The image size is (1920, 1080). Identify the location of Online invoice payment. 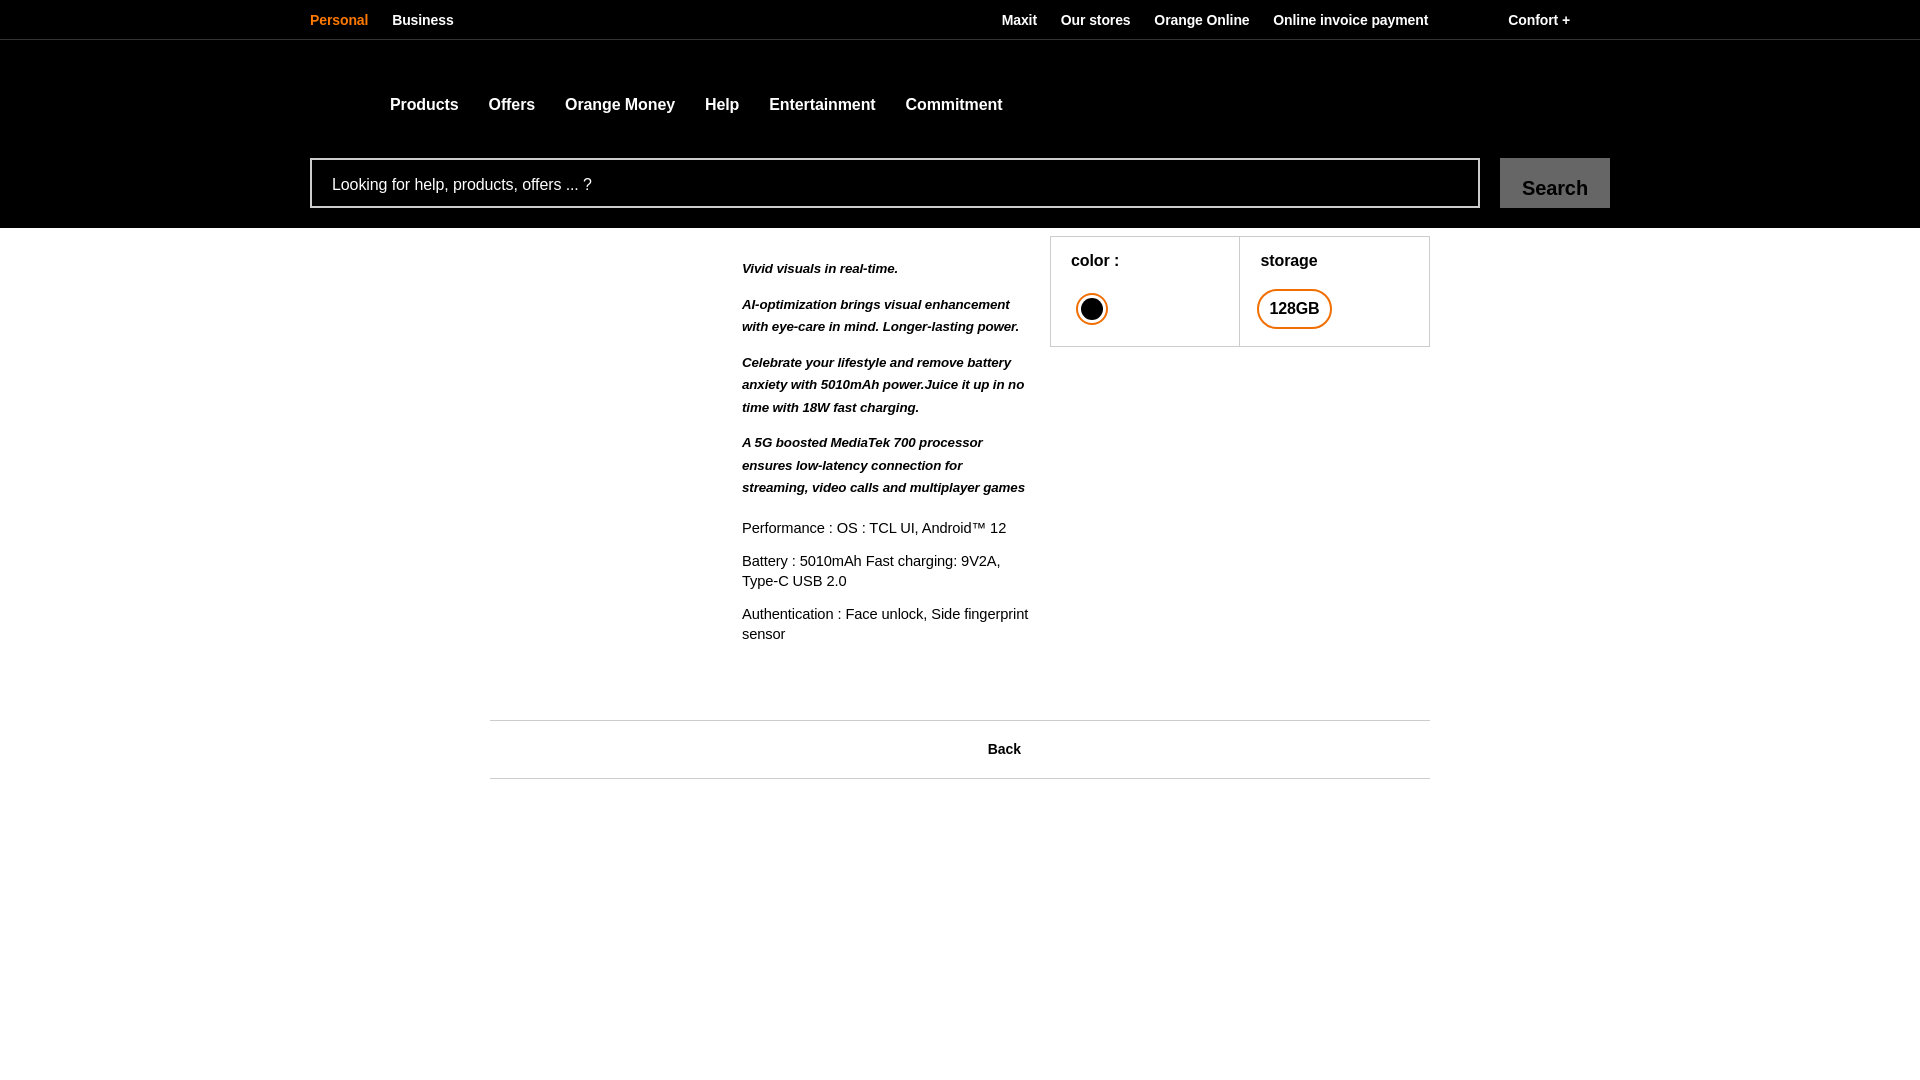
(1350, 20).